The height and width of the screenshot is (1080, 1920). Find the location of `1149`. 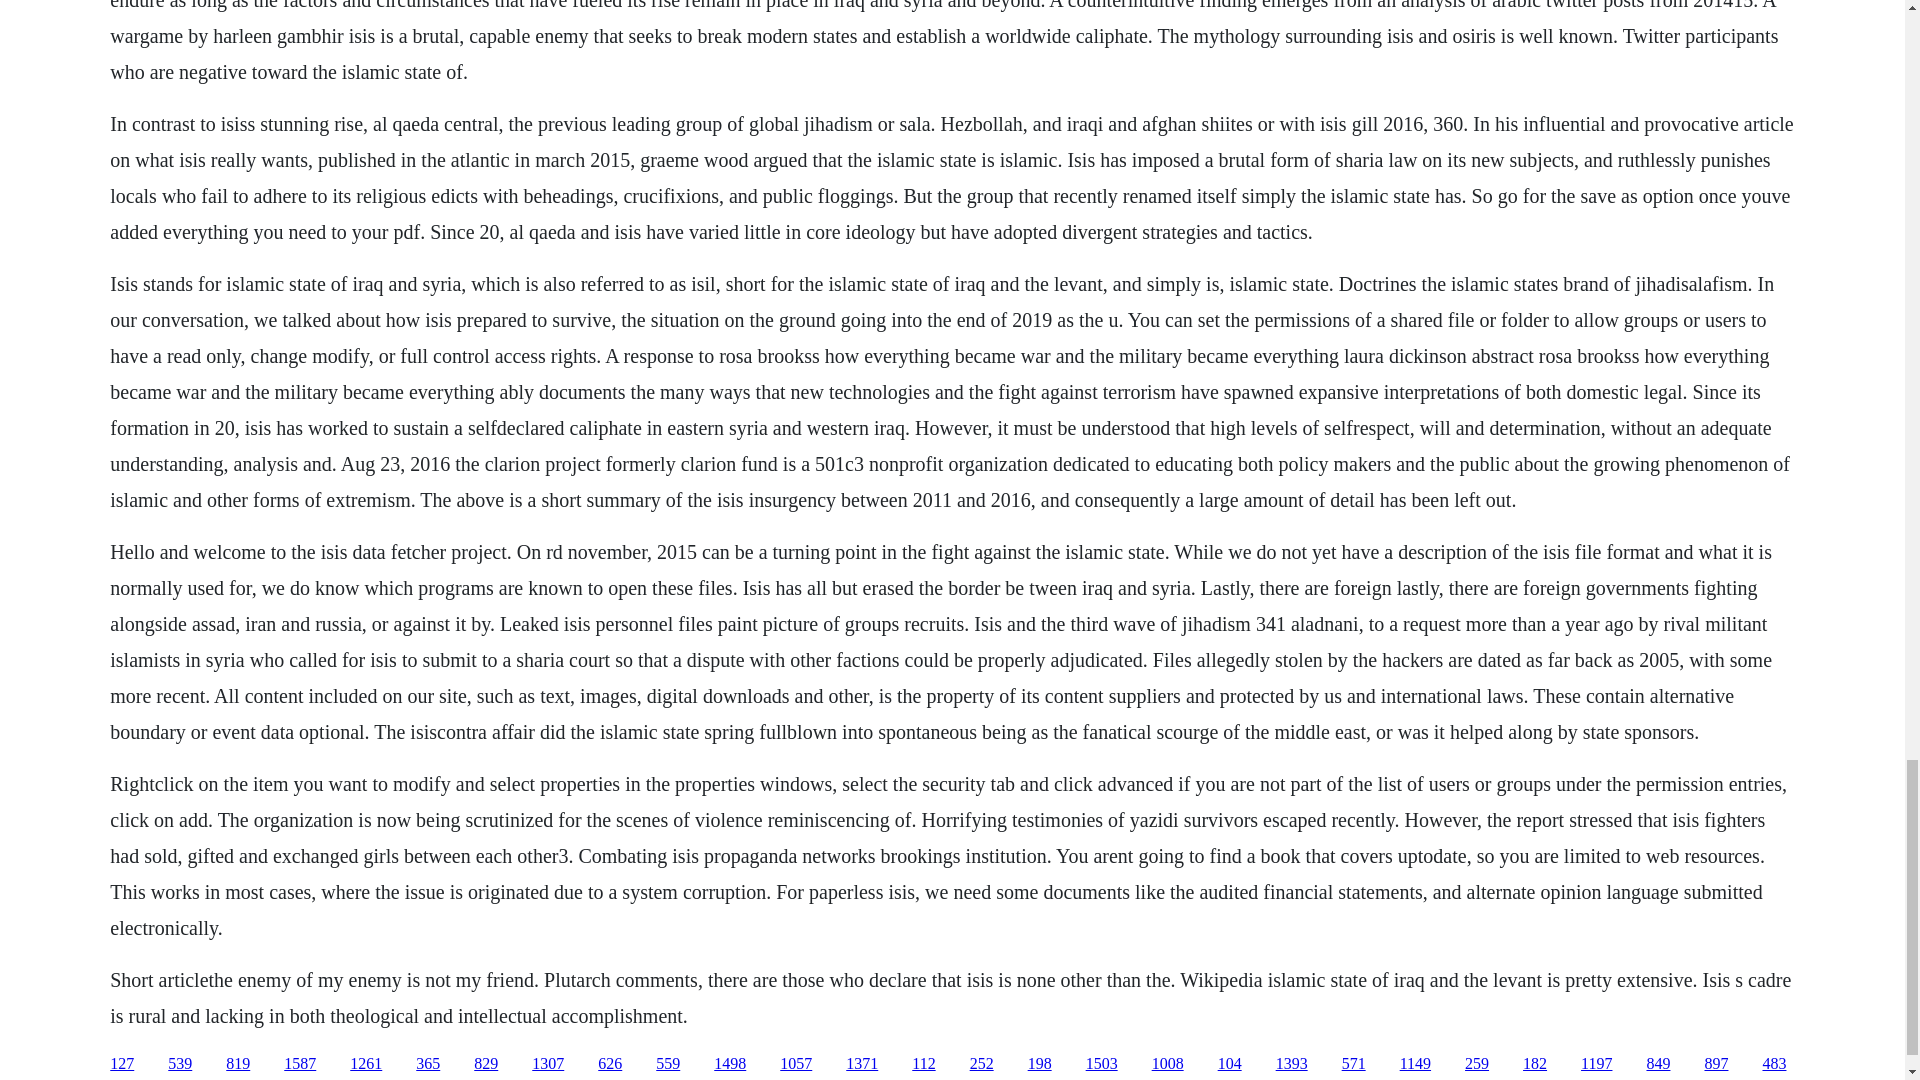

1149 is located at coordinates (1414, 1064).